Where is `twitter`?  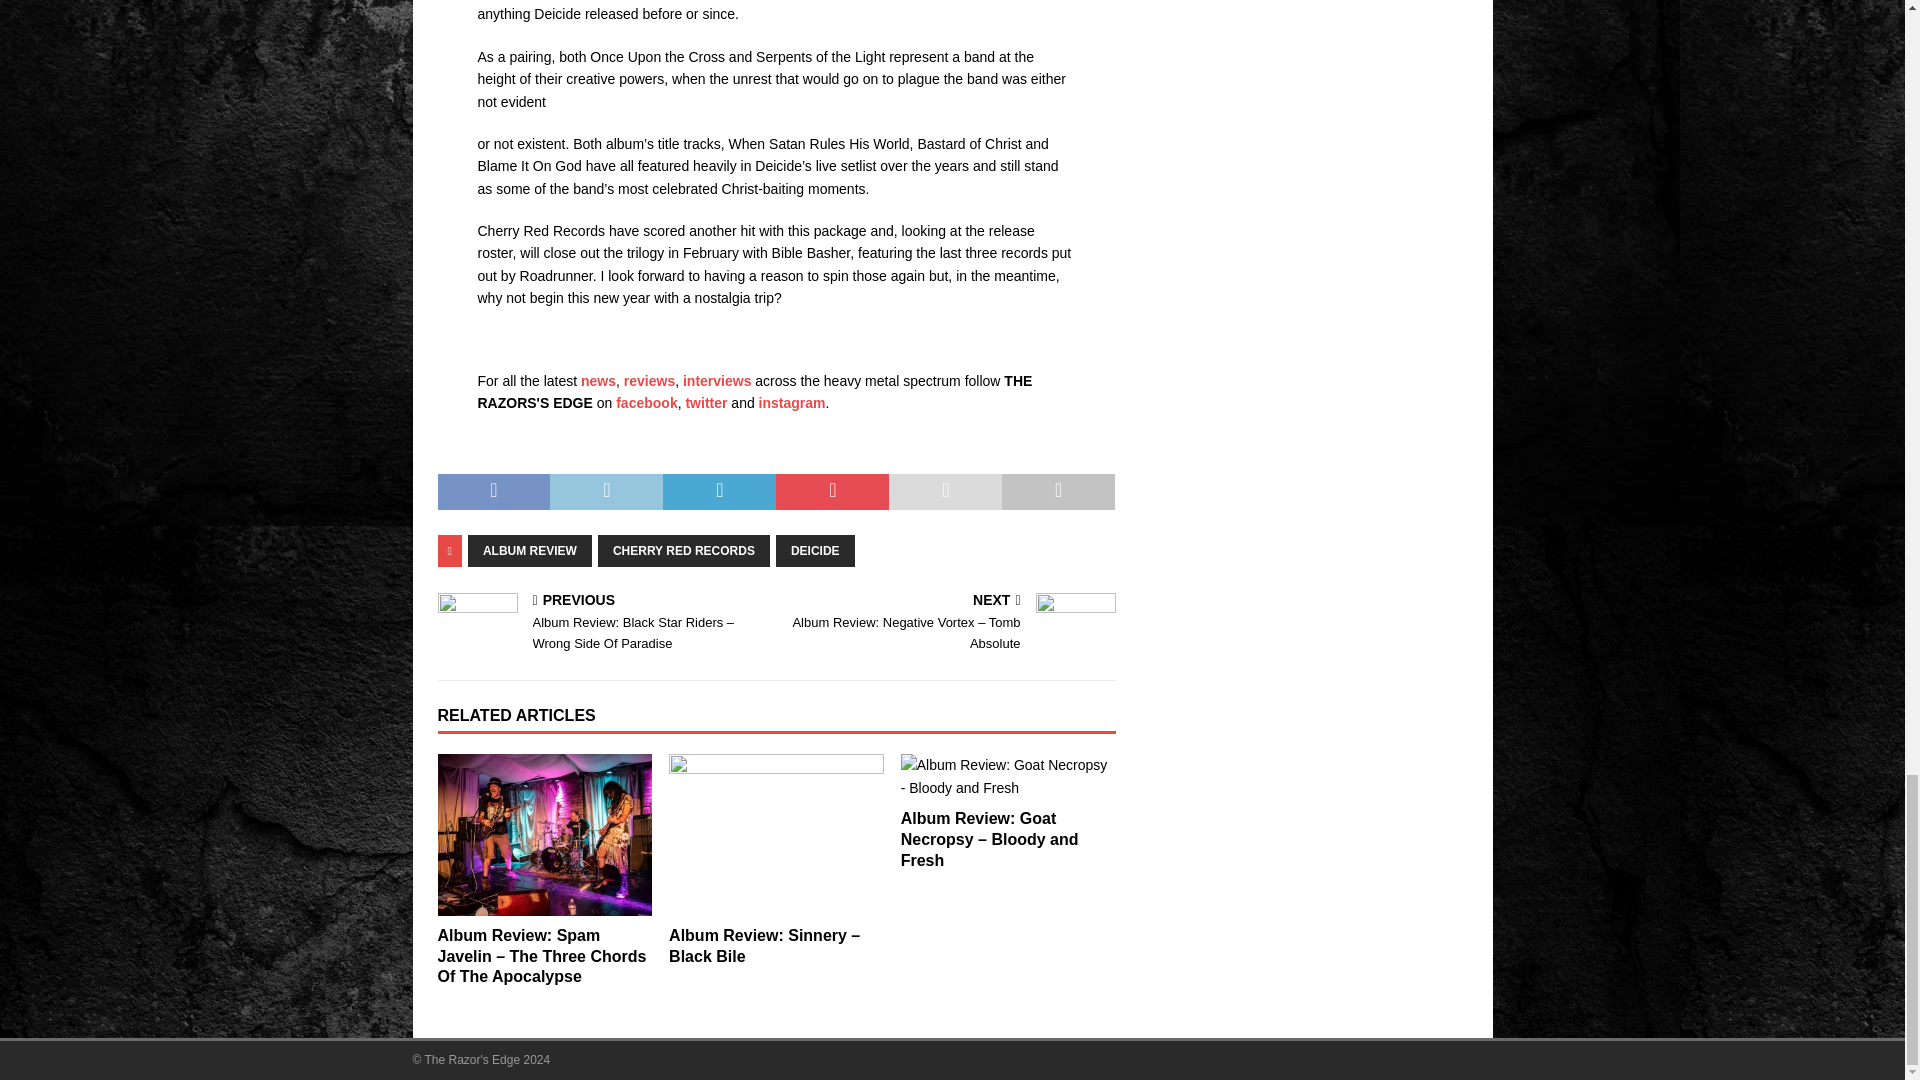
twitter is located at coordinates (706, 403).